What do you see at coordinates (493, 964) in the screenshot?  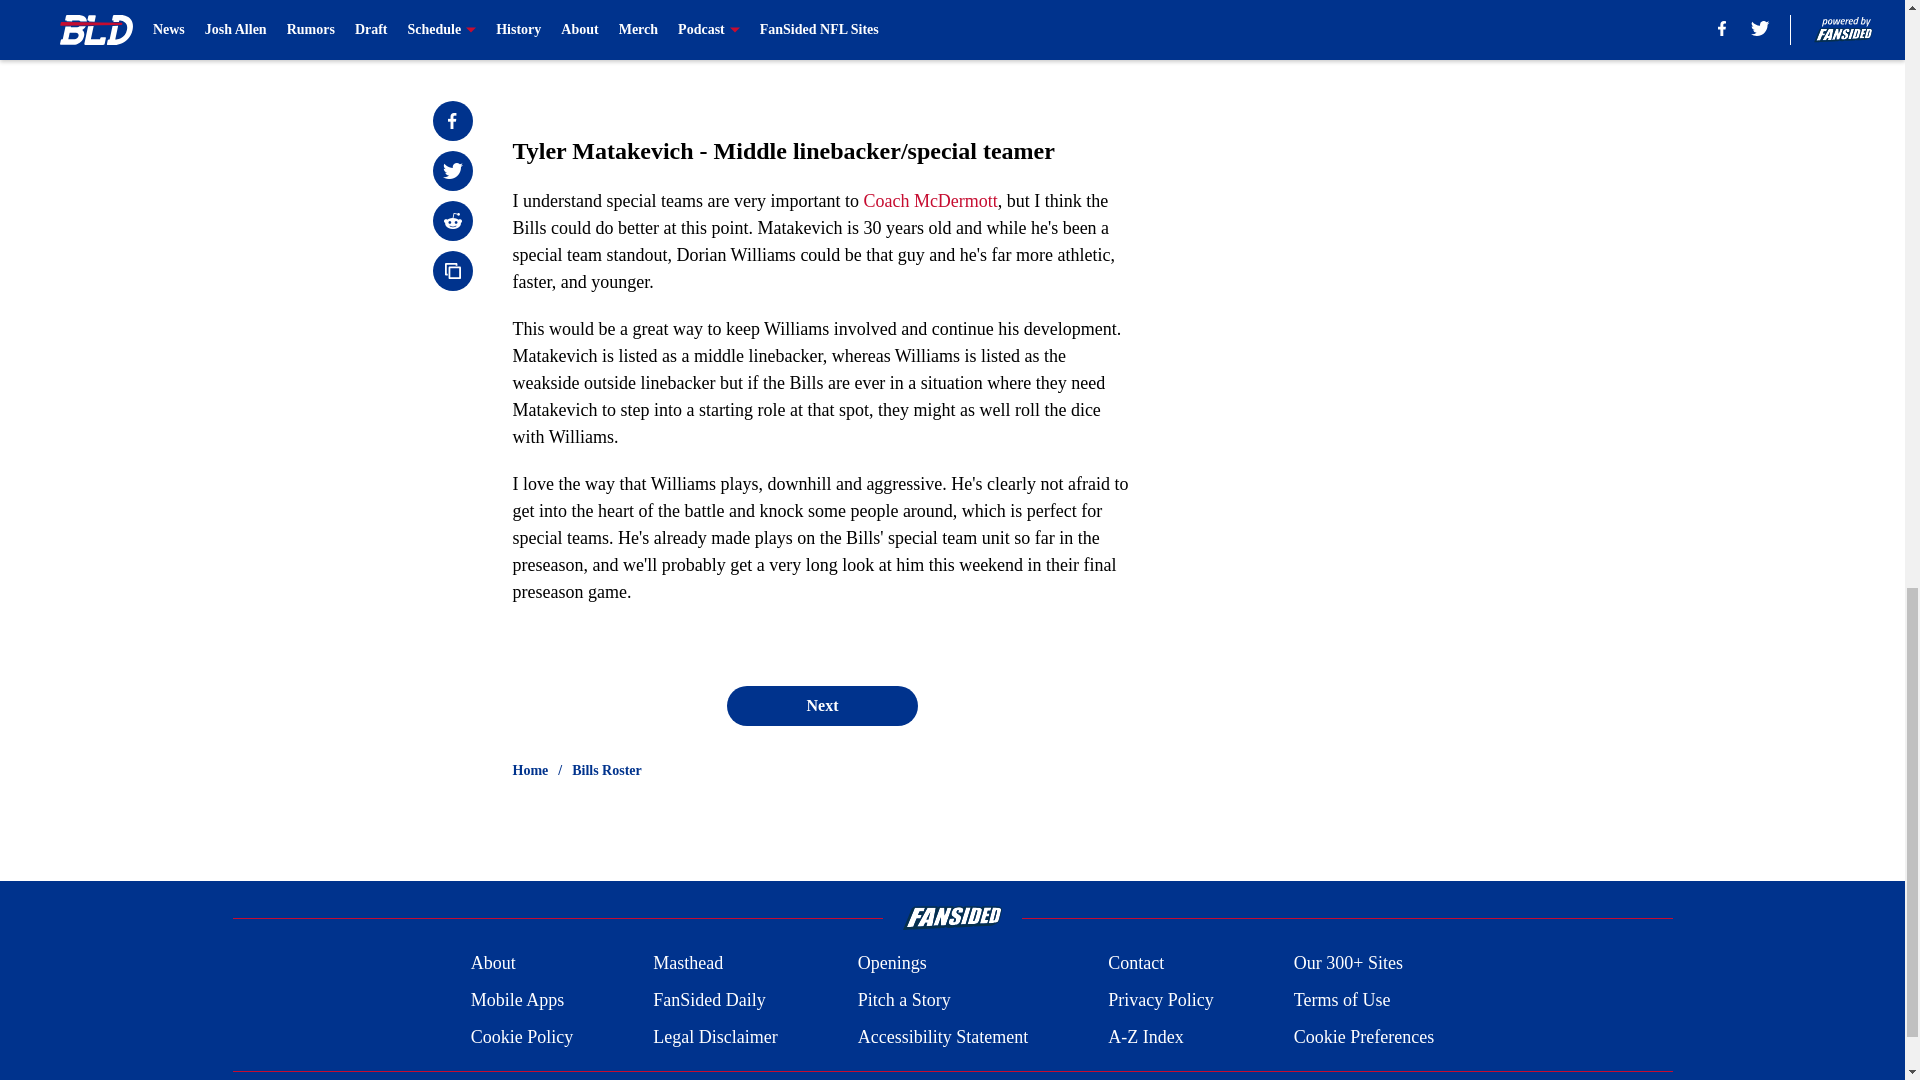 I see `About` at bounding box center [493, 964].